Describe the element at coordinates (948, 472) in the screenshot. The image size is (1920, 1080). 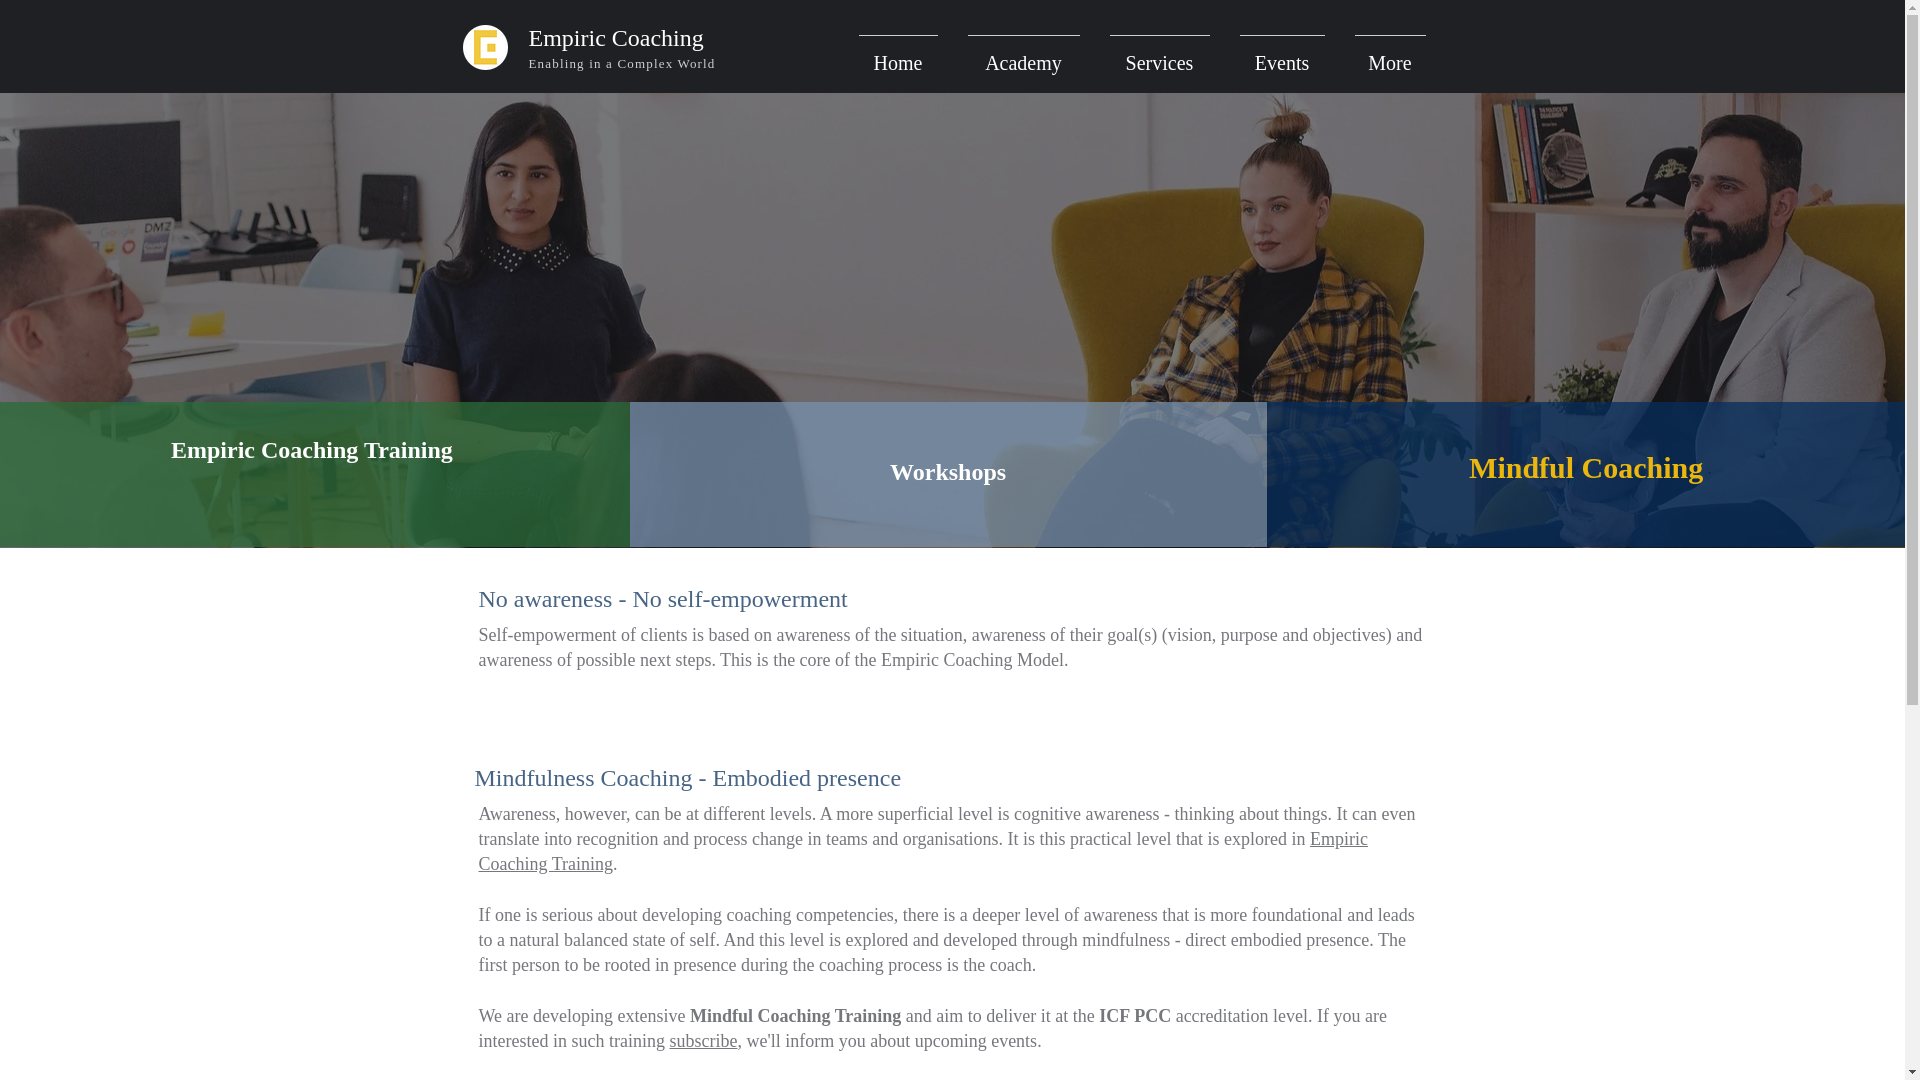
I see `Workshops` at that location.